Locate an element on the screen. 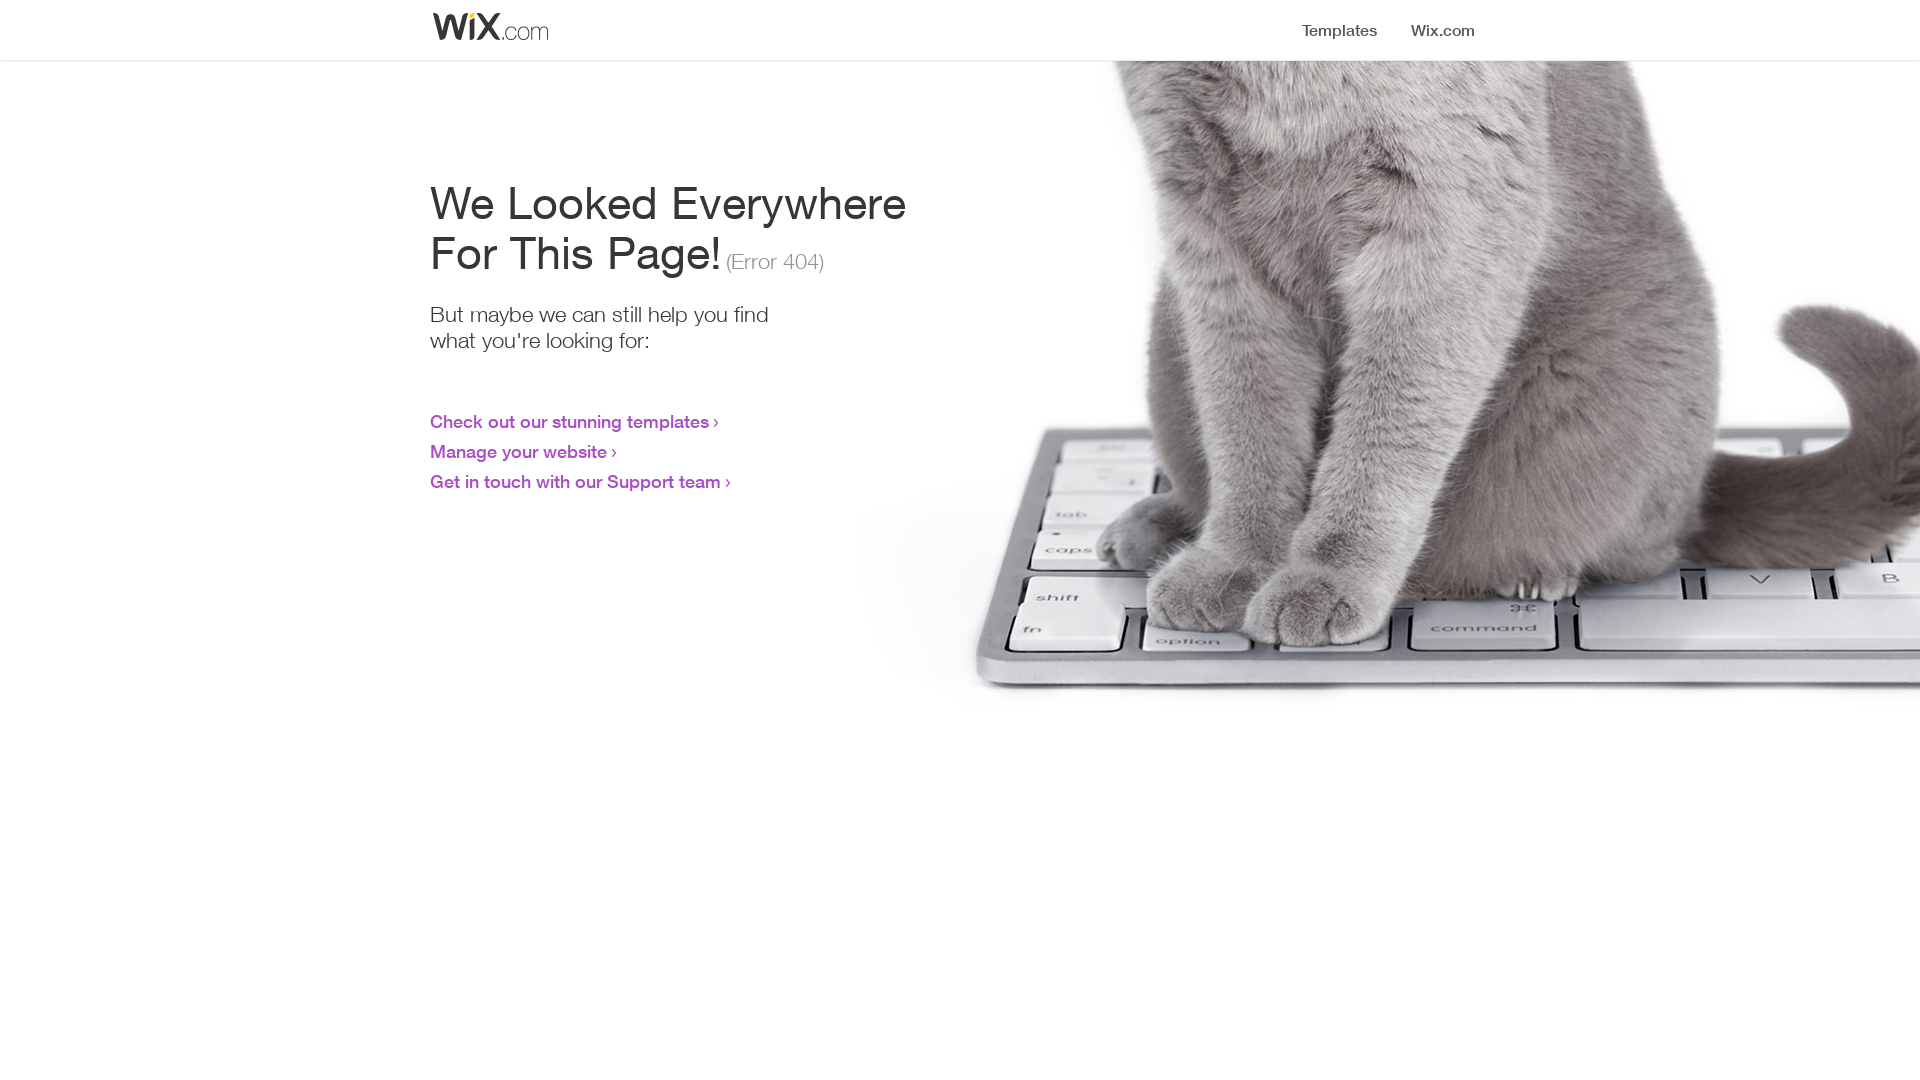 The height and width of the screenshot is (1080, 1920). Manage your website is located at coordinates (518, 451).